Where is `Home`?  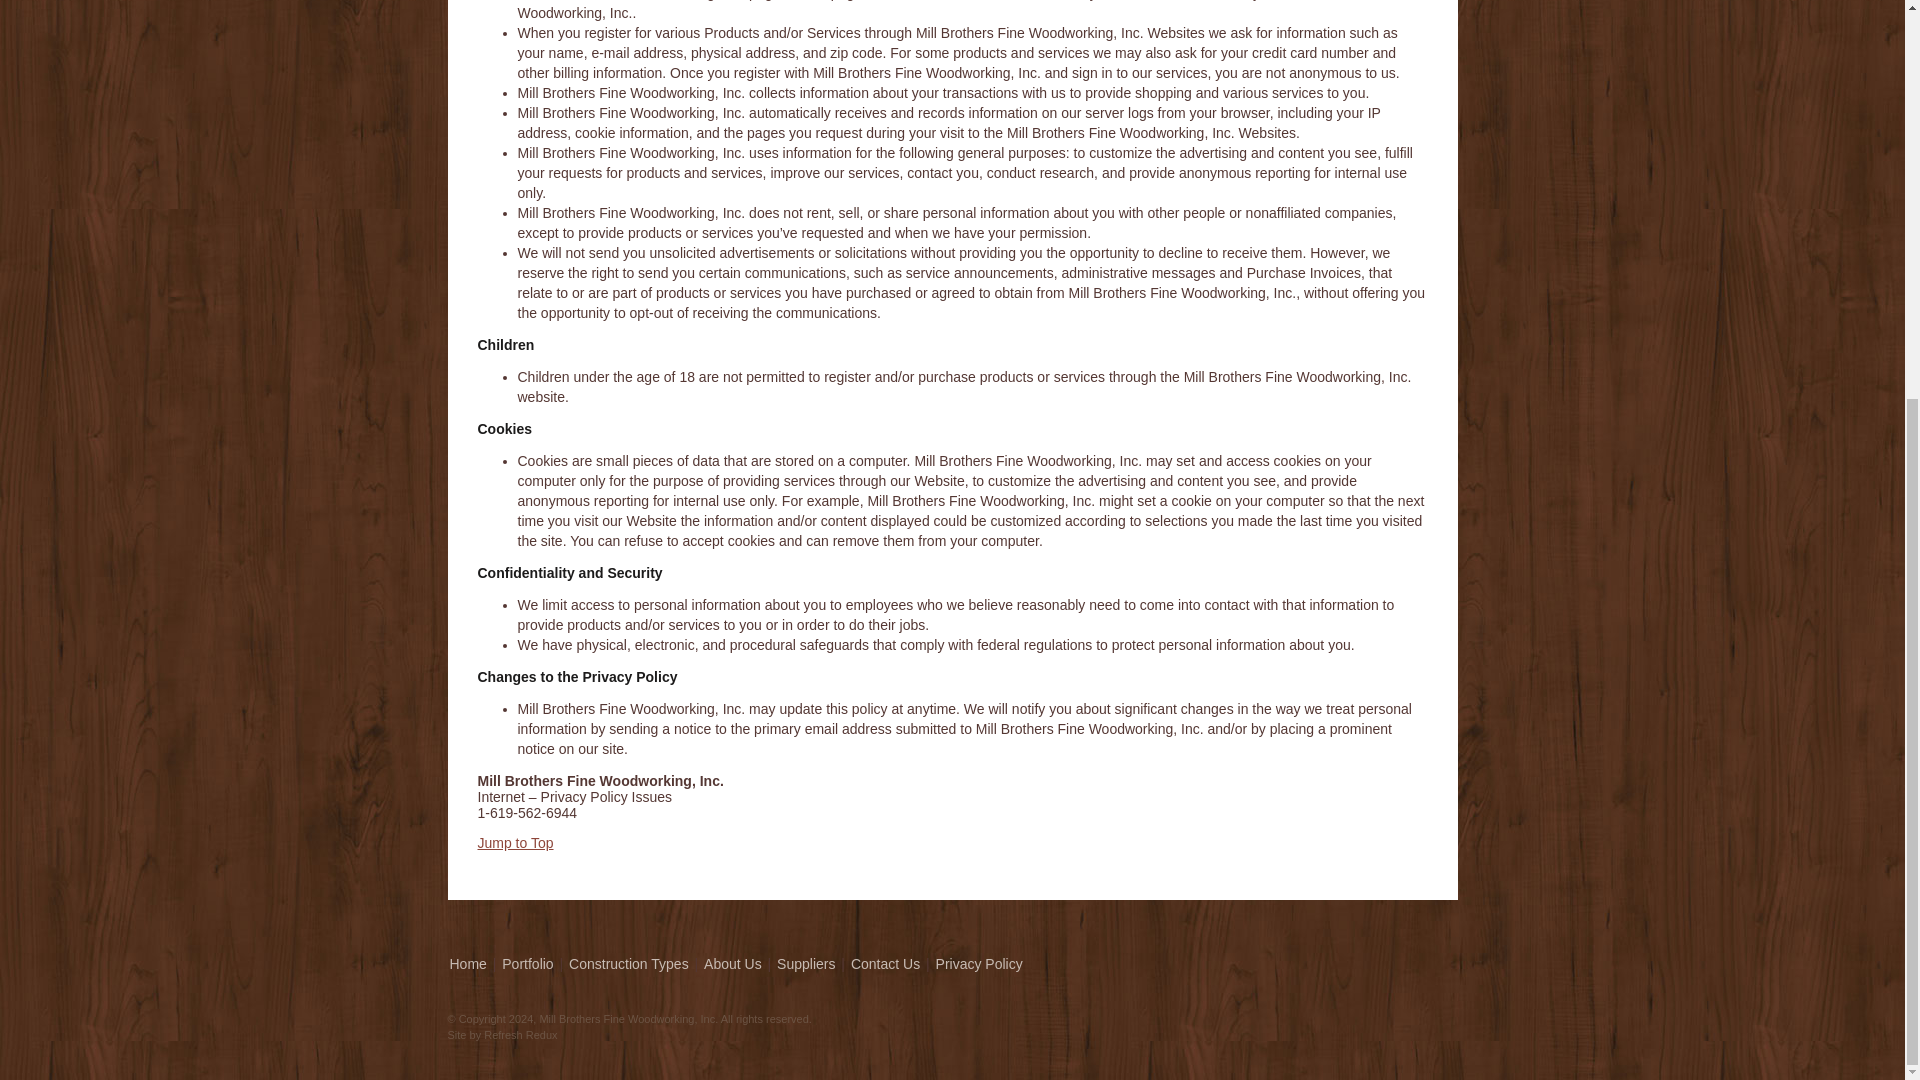 Home is located at coordinates (468, 964).